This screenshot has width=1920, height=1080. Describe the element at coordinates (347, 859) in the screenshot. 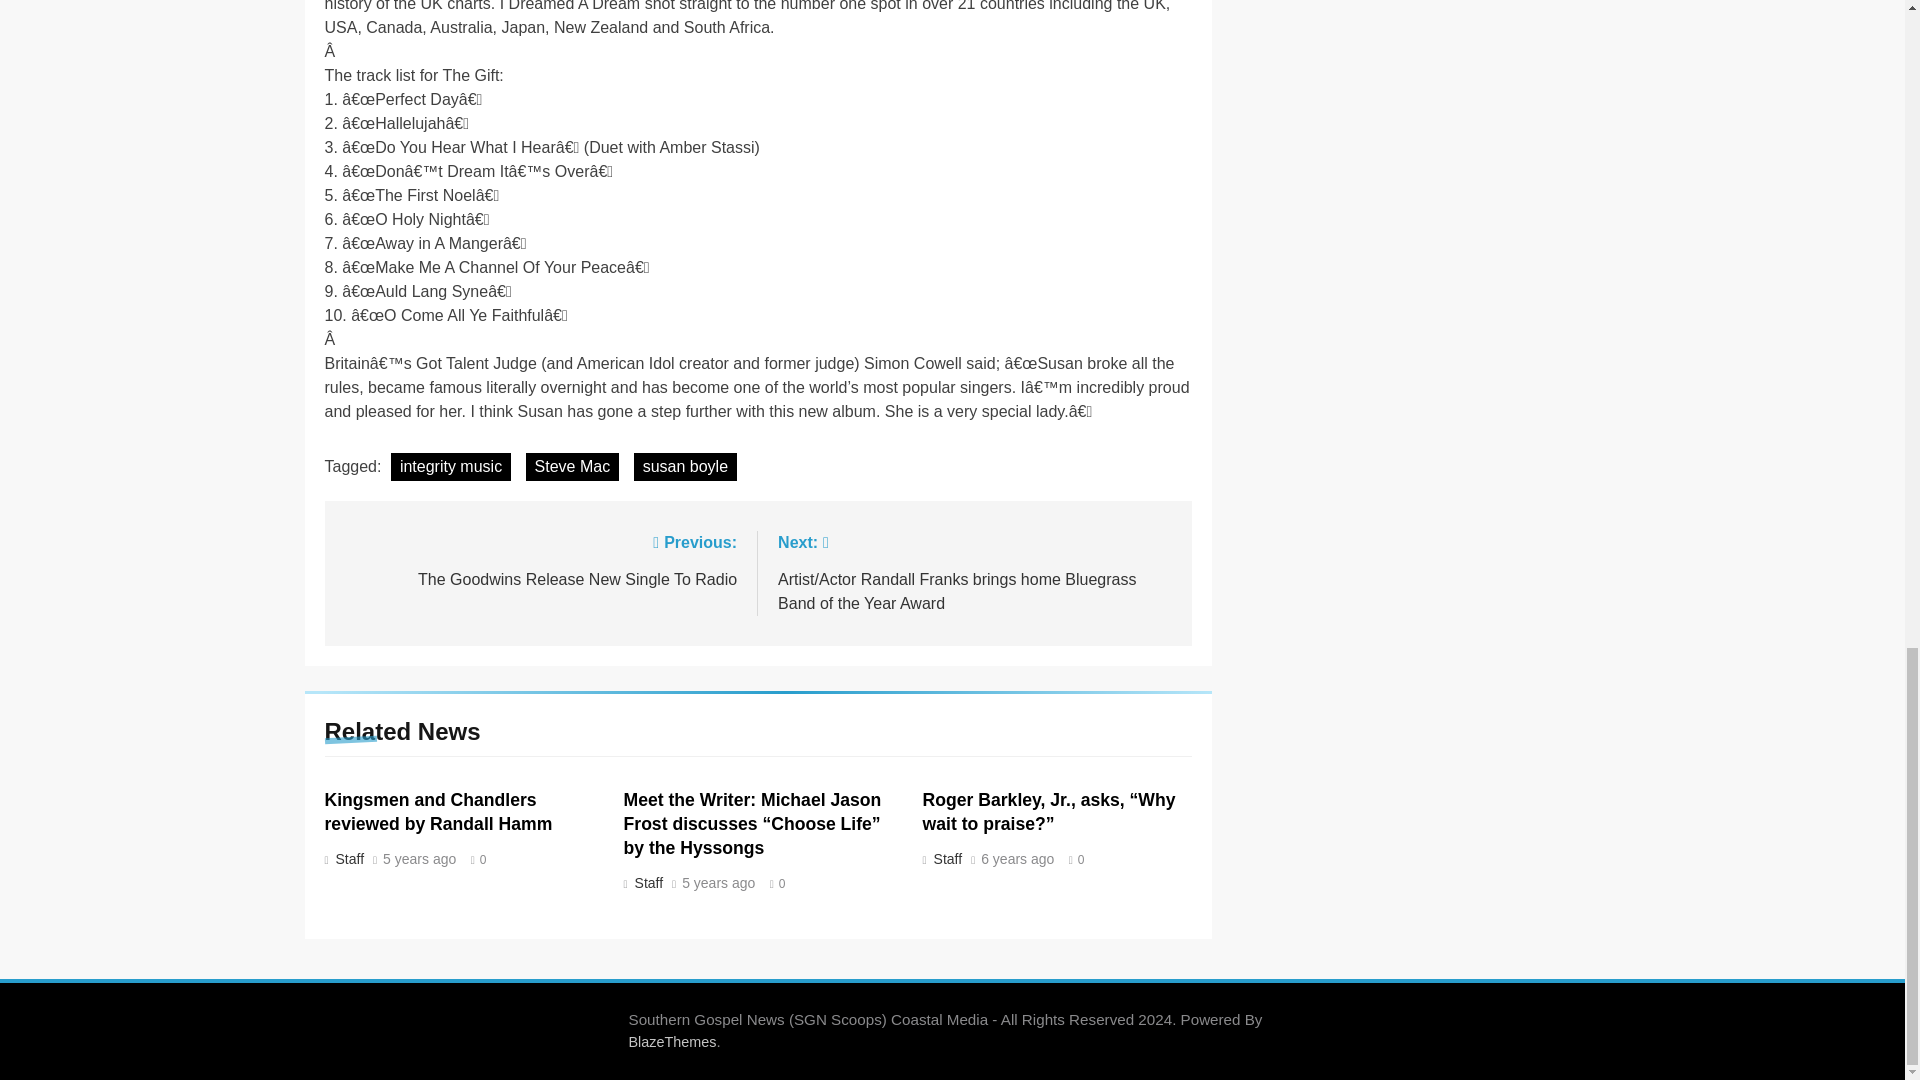

I see `Staff` at that location.